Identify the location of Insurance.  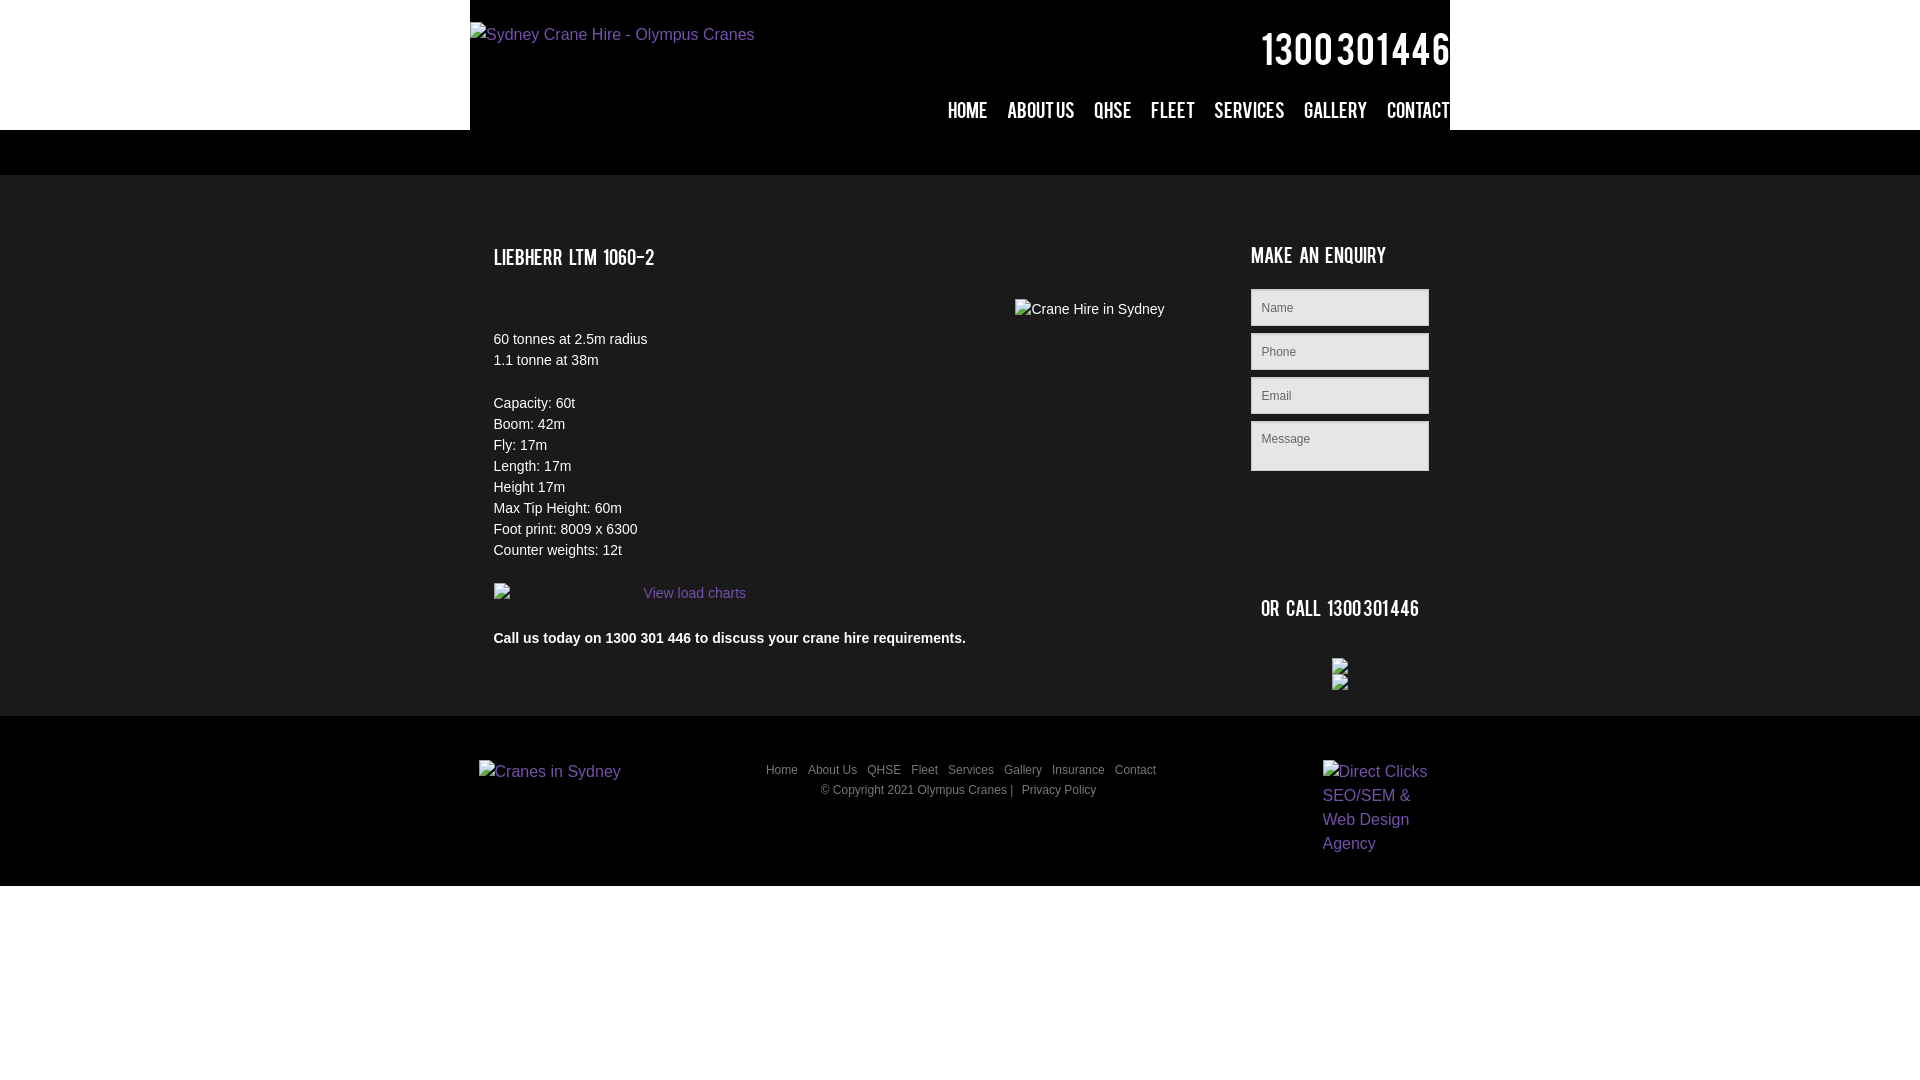
(1078, 770).